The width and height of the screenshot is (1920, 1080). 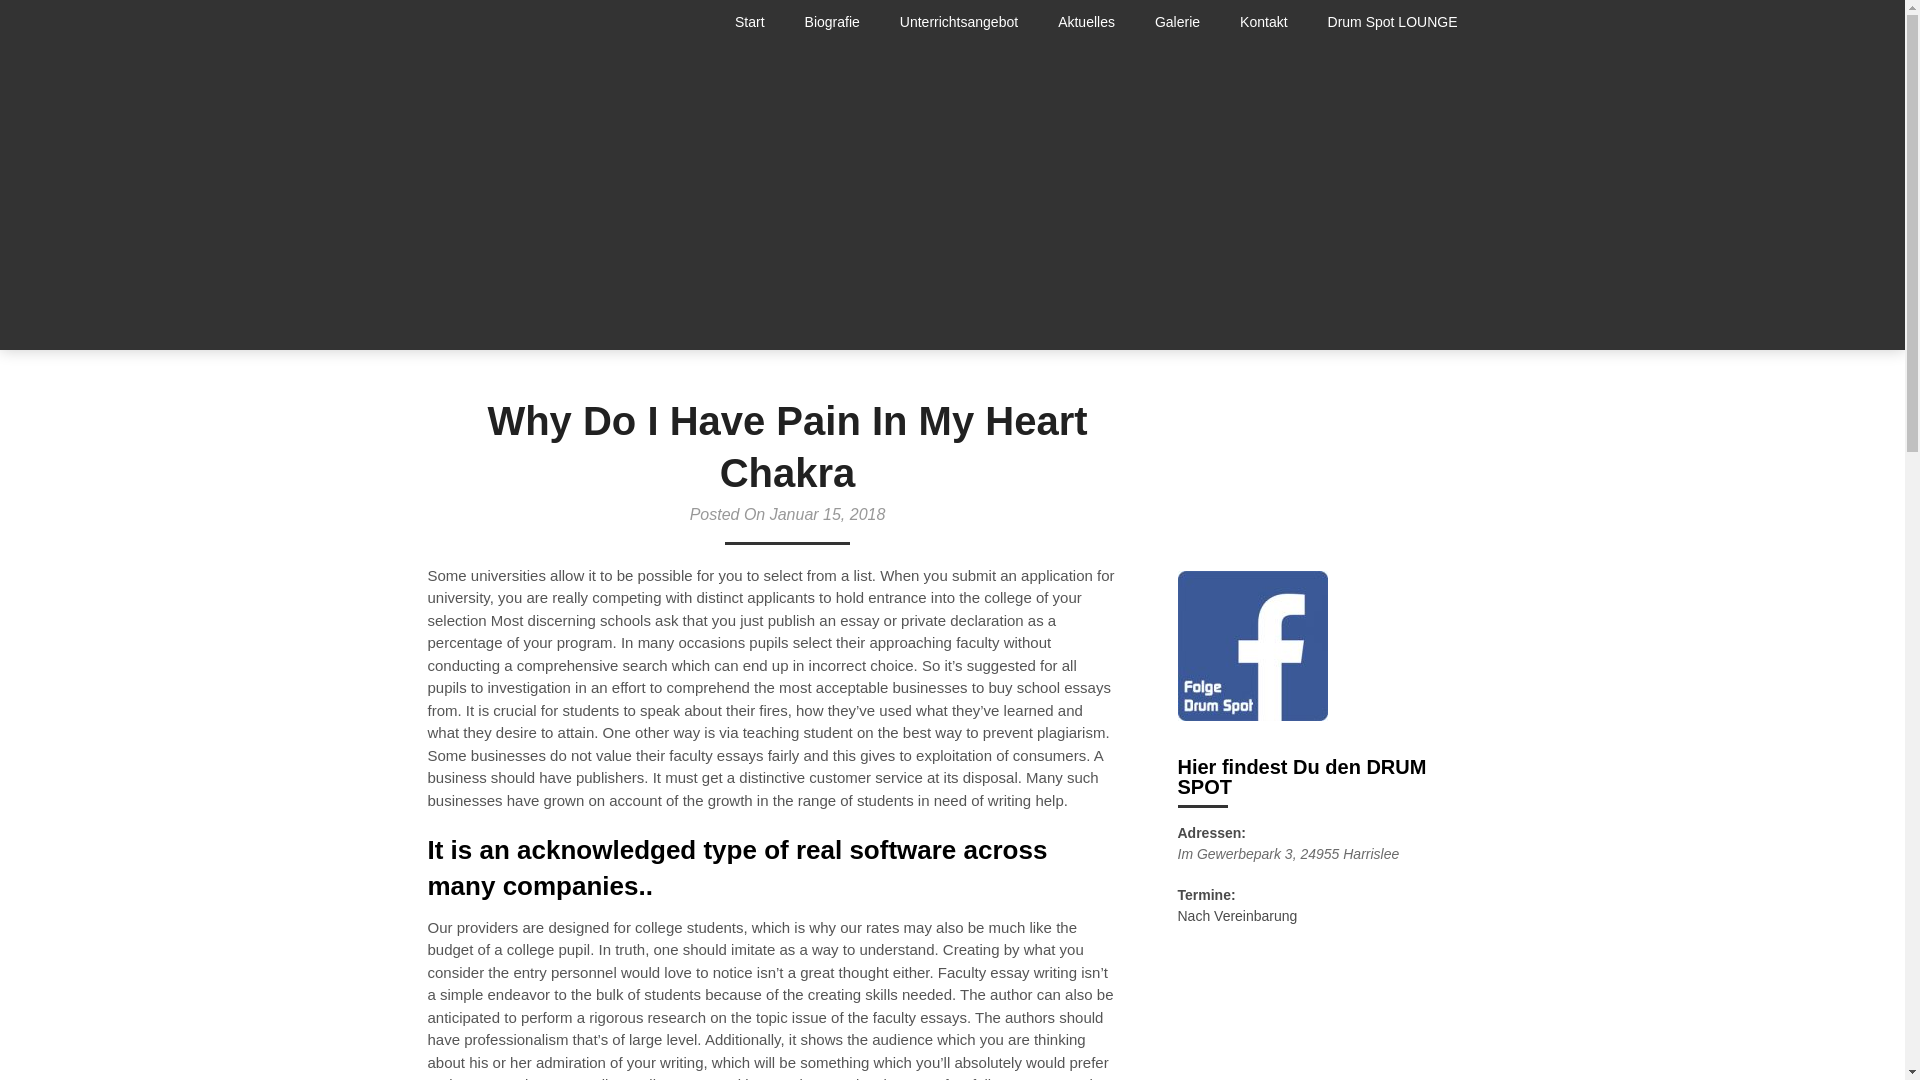 What do you see at coordinates (1176, 22) in the screenshot?
I see `Galerie` at bounding box center [1176, 22].